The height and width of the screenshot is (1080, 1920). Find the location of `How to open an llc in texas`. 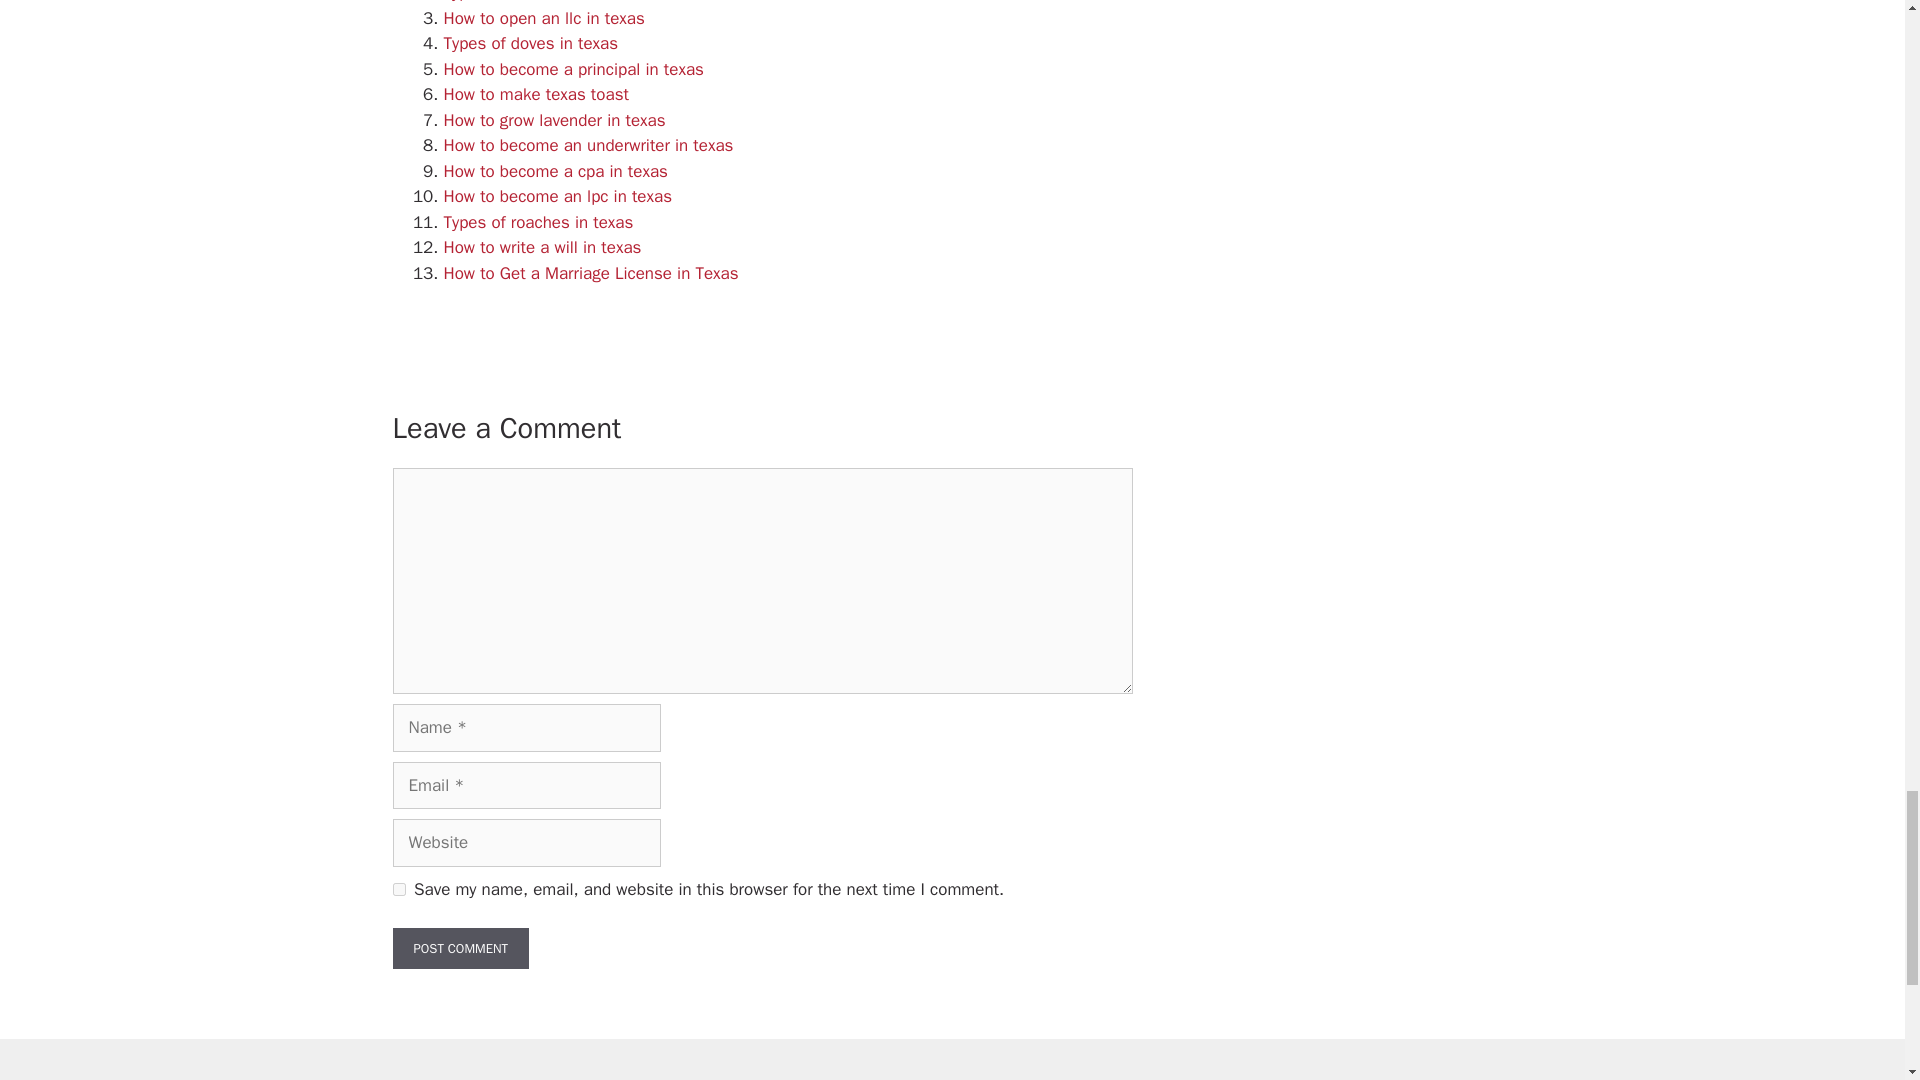

How to open an llc in texas is located at coordinates (544, 18).